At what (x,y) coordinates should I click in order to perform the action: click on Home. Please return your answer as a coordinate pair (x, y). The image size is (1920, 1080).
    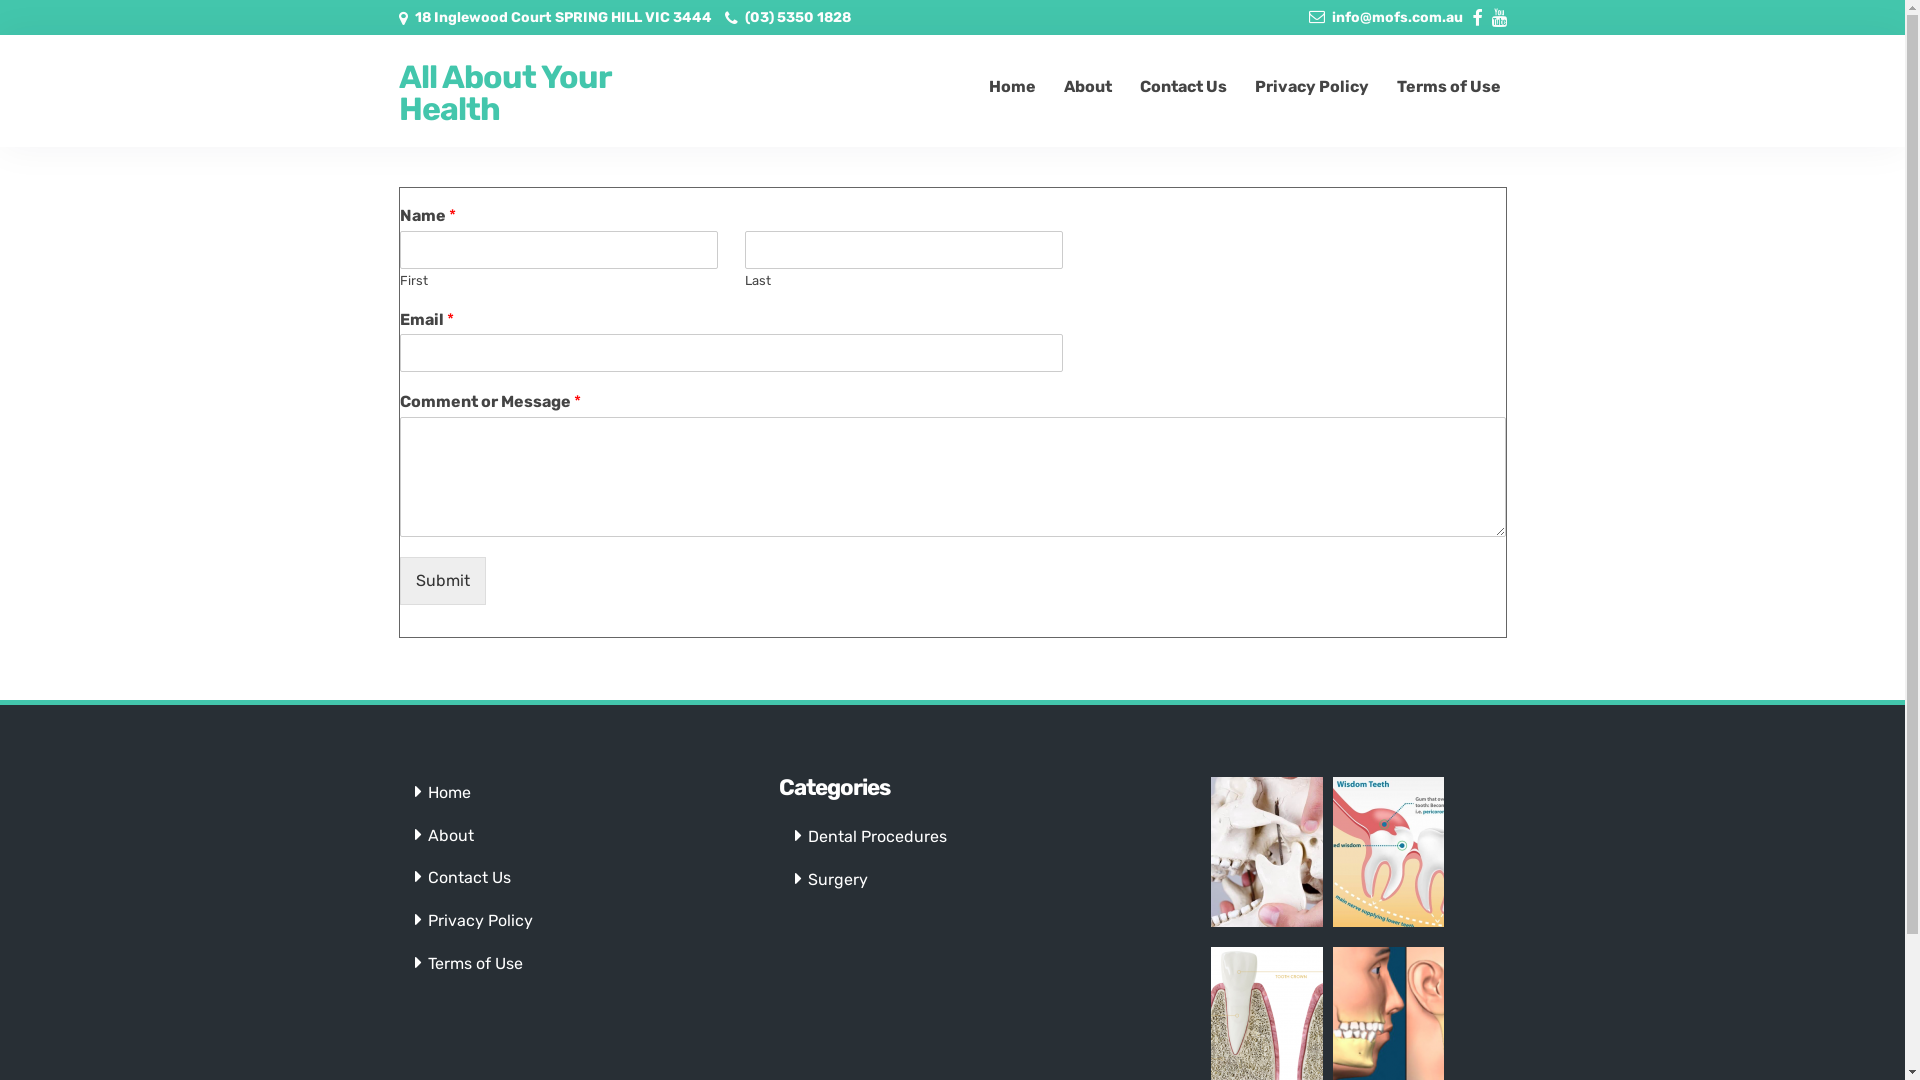
    Looking at the image, I should click on (450, 792).